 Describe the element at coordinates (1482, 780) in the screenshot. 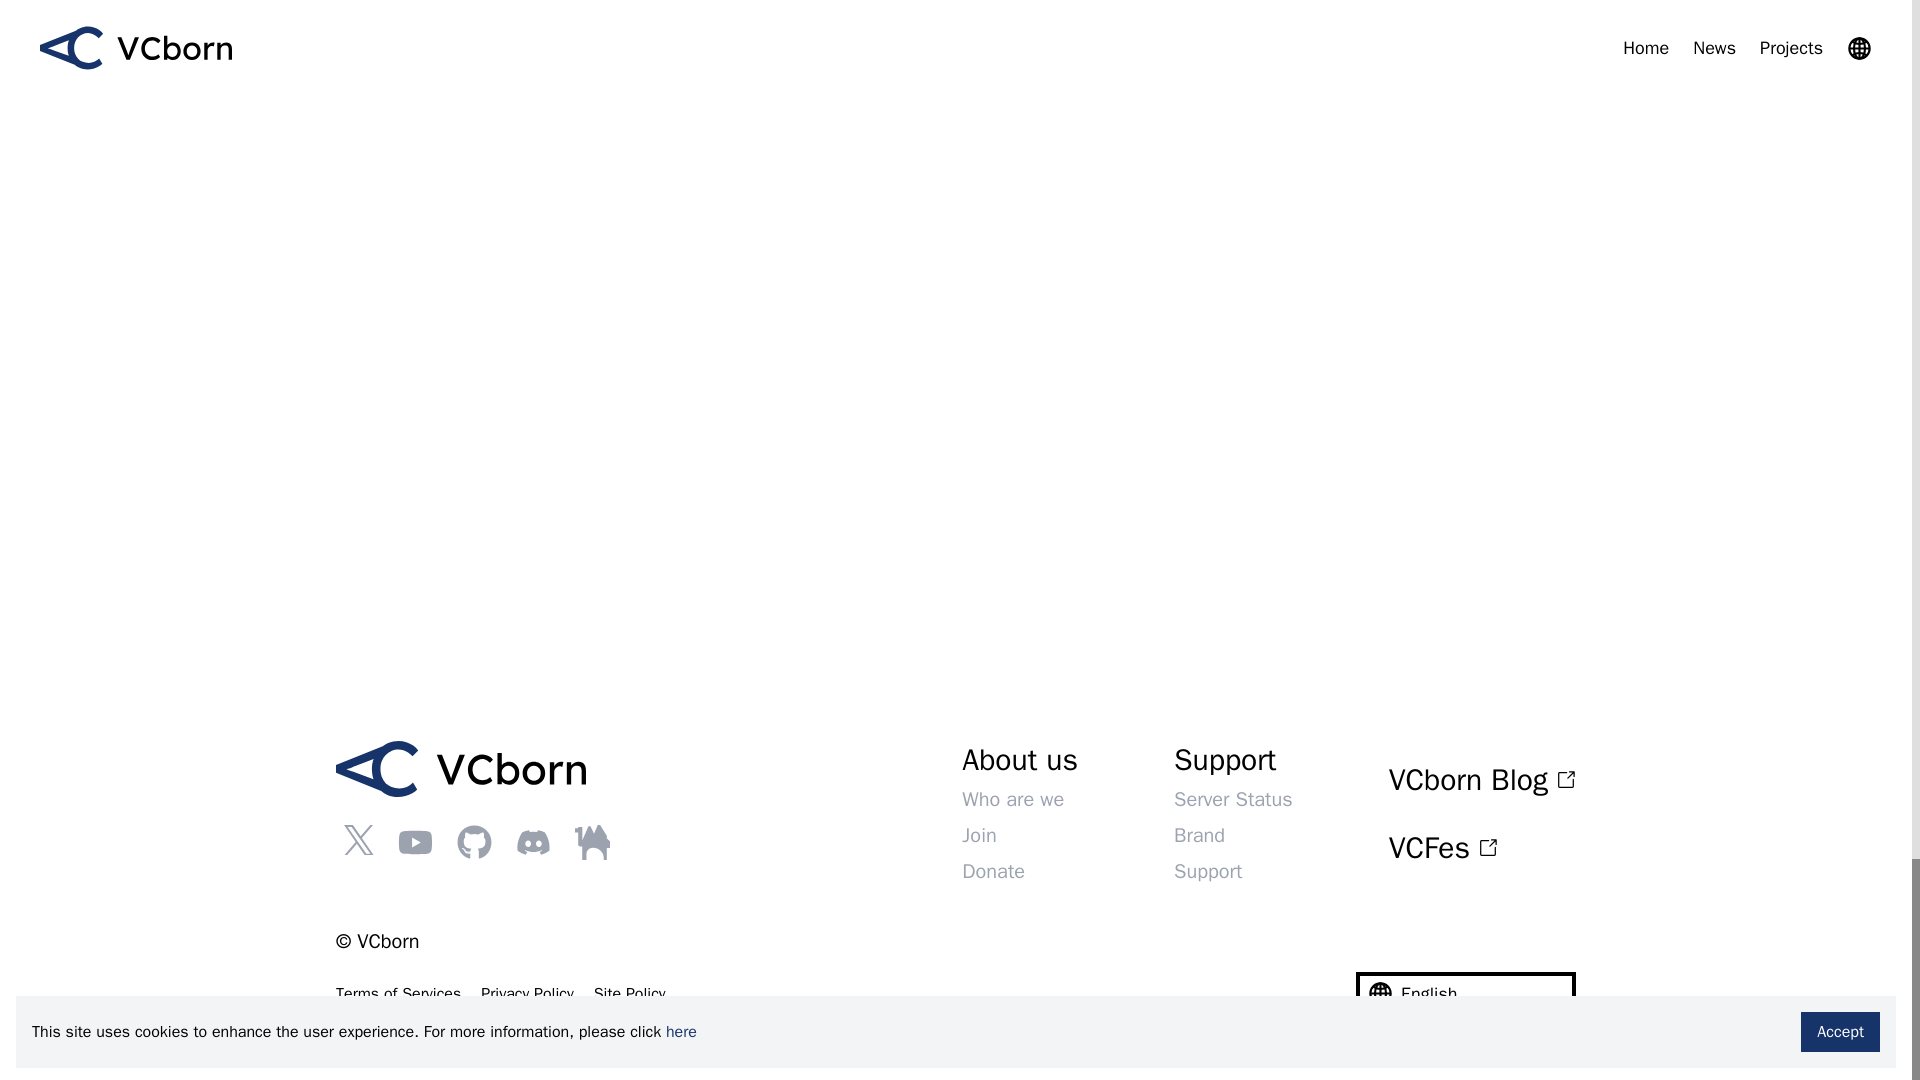

I see `VCborn Blog` at that location.